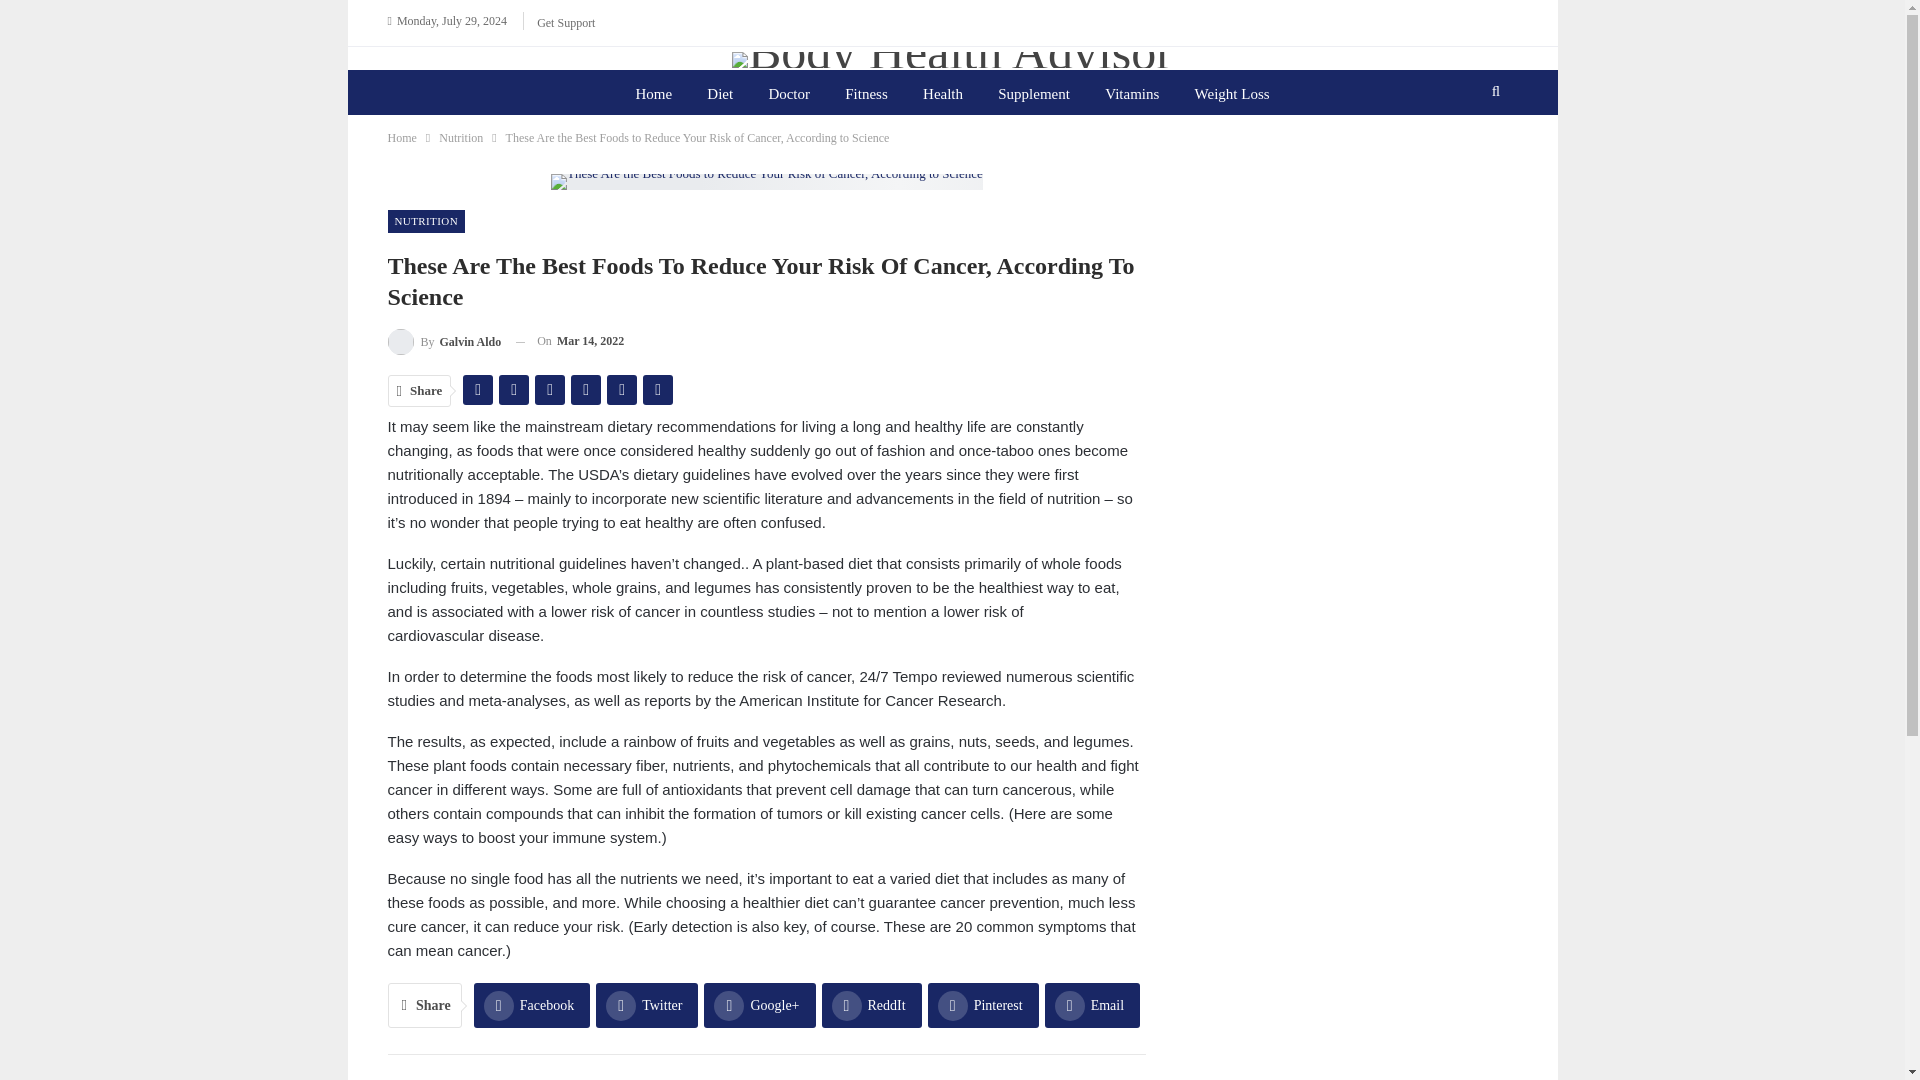 The width and height of the screenshot is (1920, 1080). Describe the element at coordinates (461, 138) in the screenshot. I see `Nutrition` at that location.